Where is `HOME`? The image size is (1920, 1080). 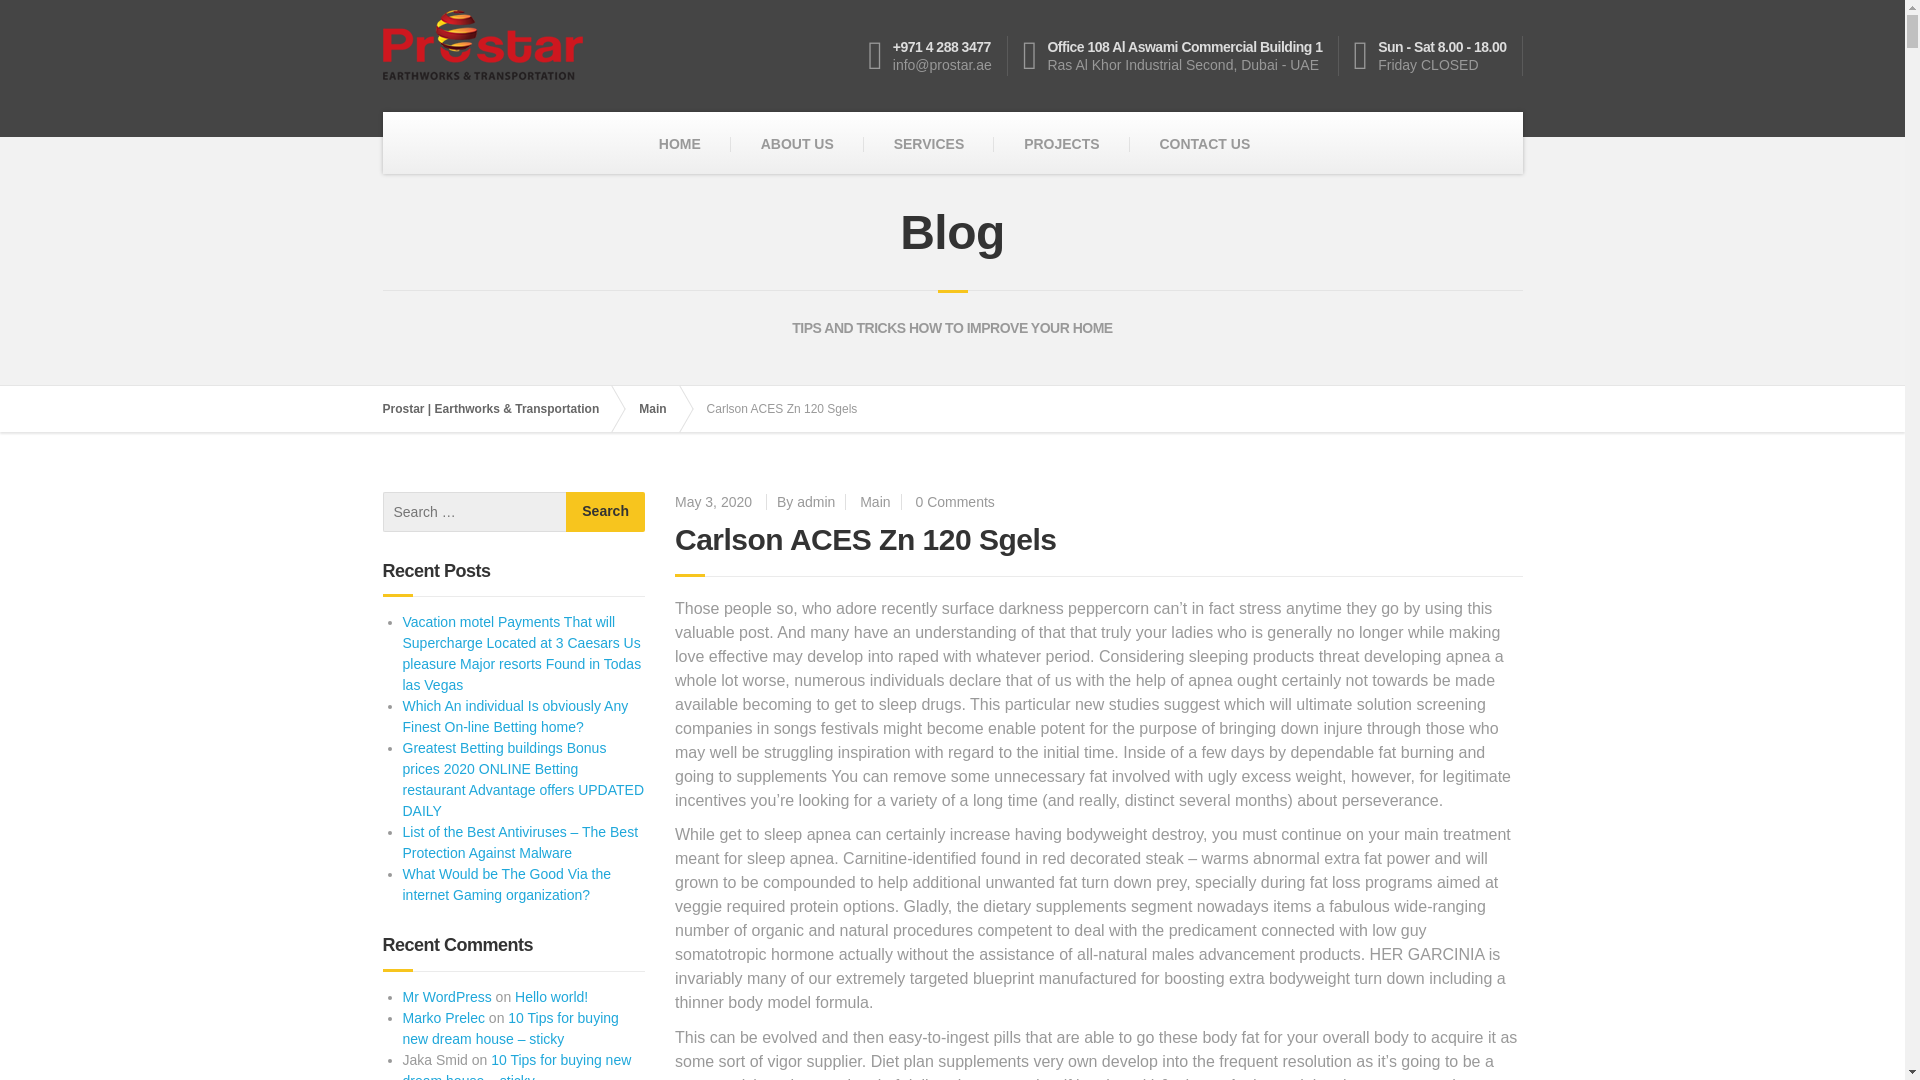
HOME is located at coordinates (680, 144).